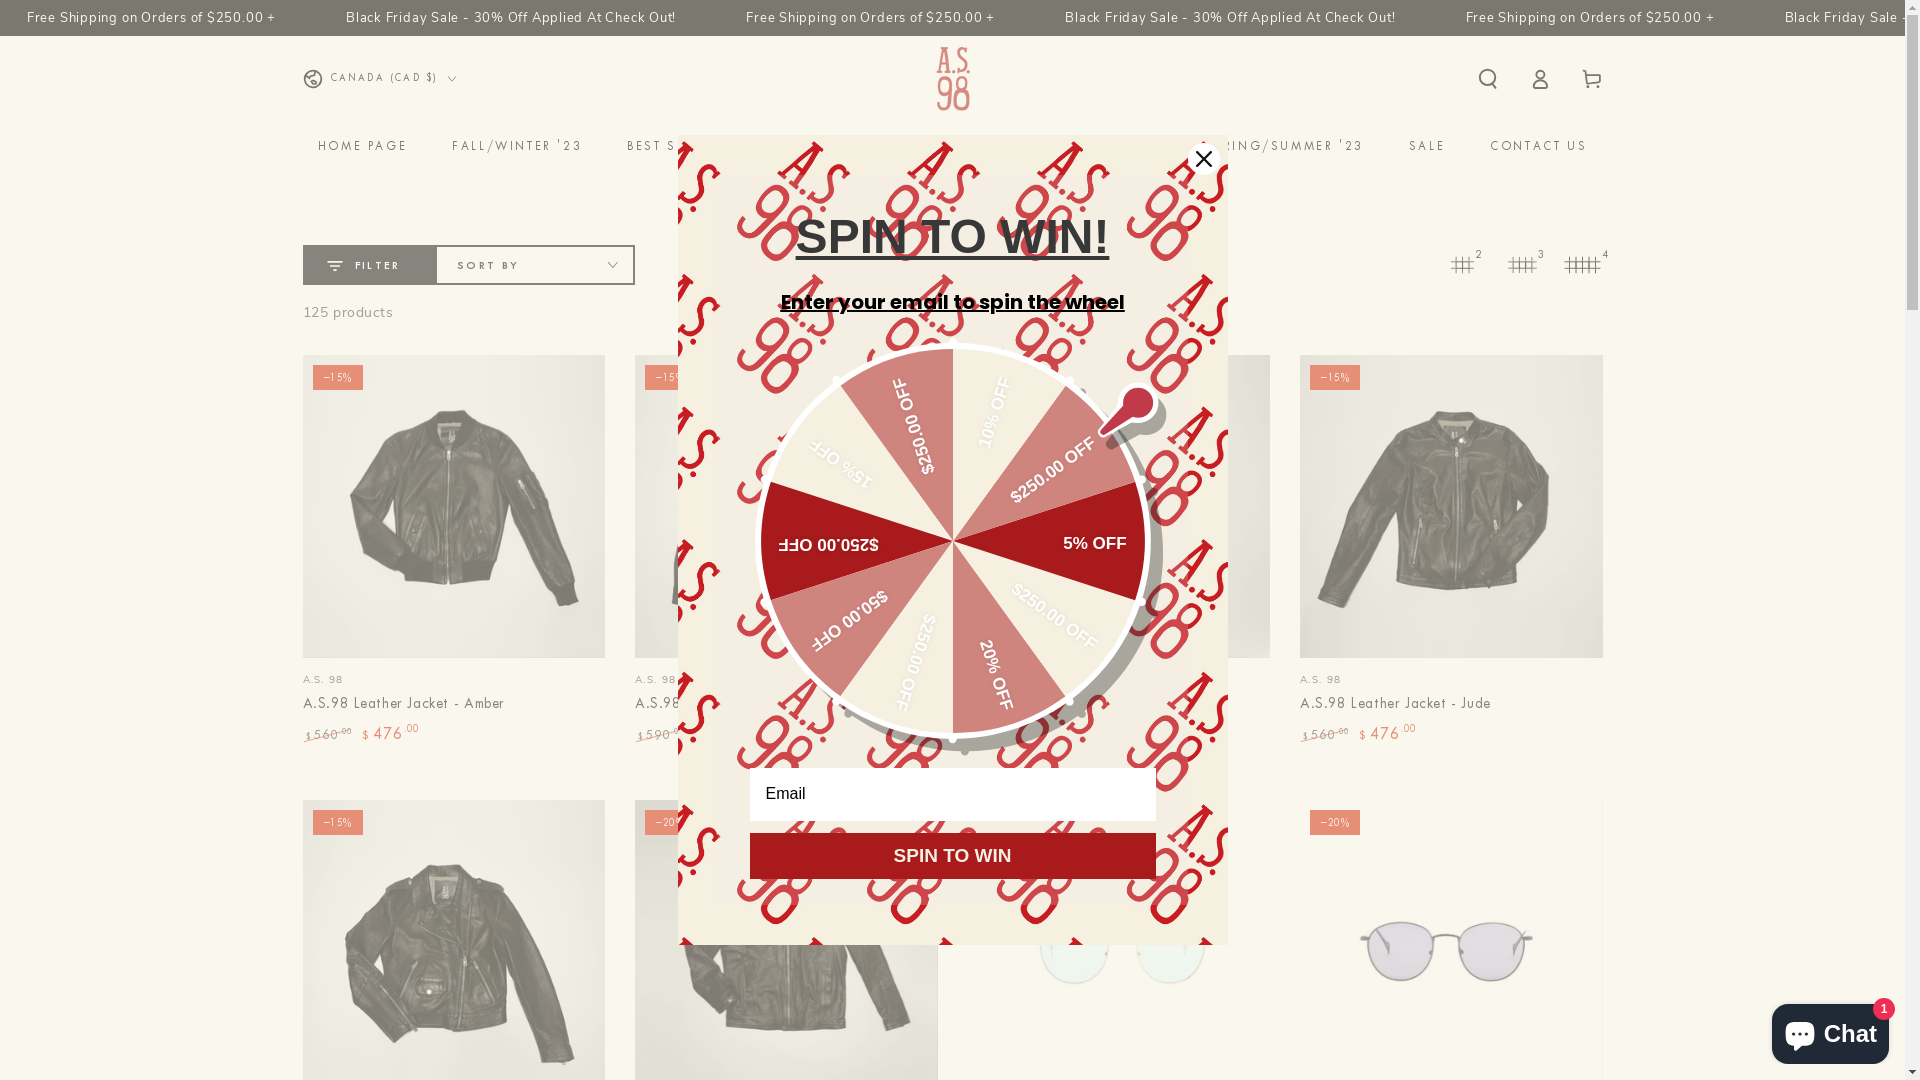  Describe the element at coordinates (1146, 146) in the screenshot. I see `MEN` at that location.